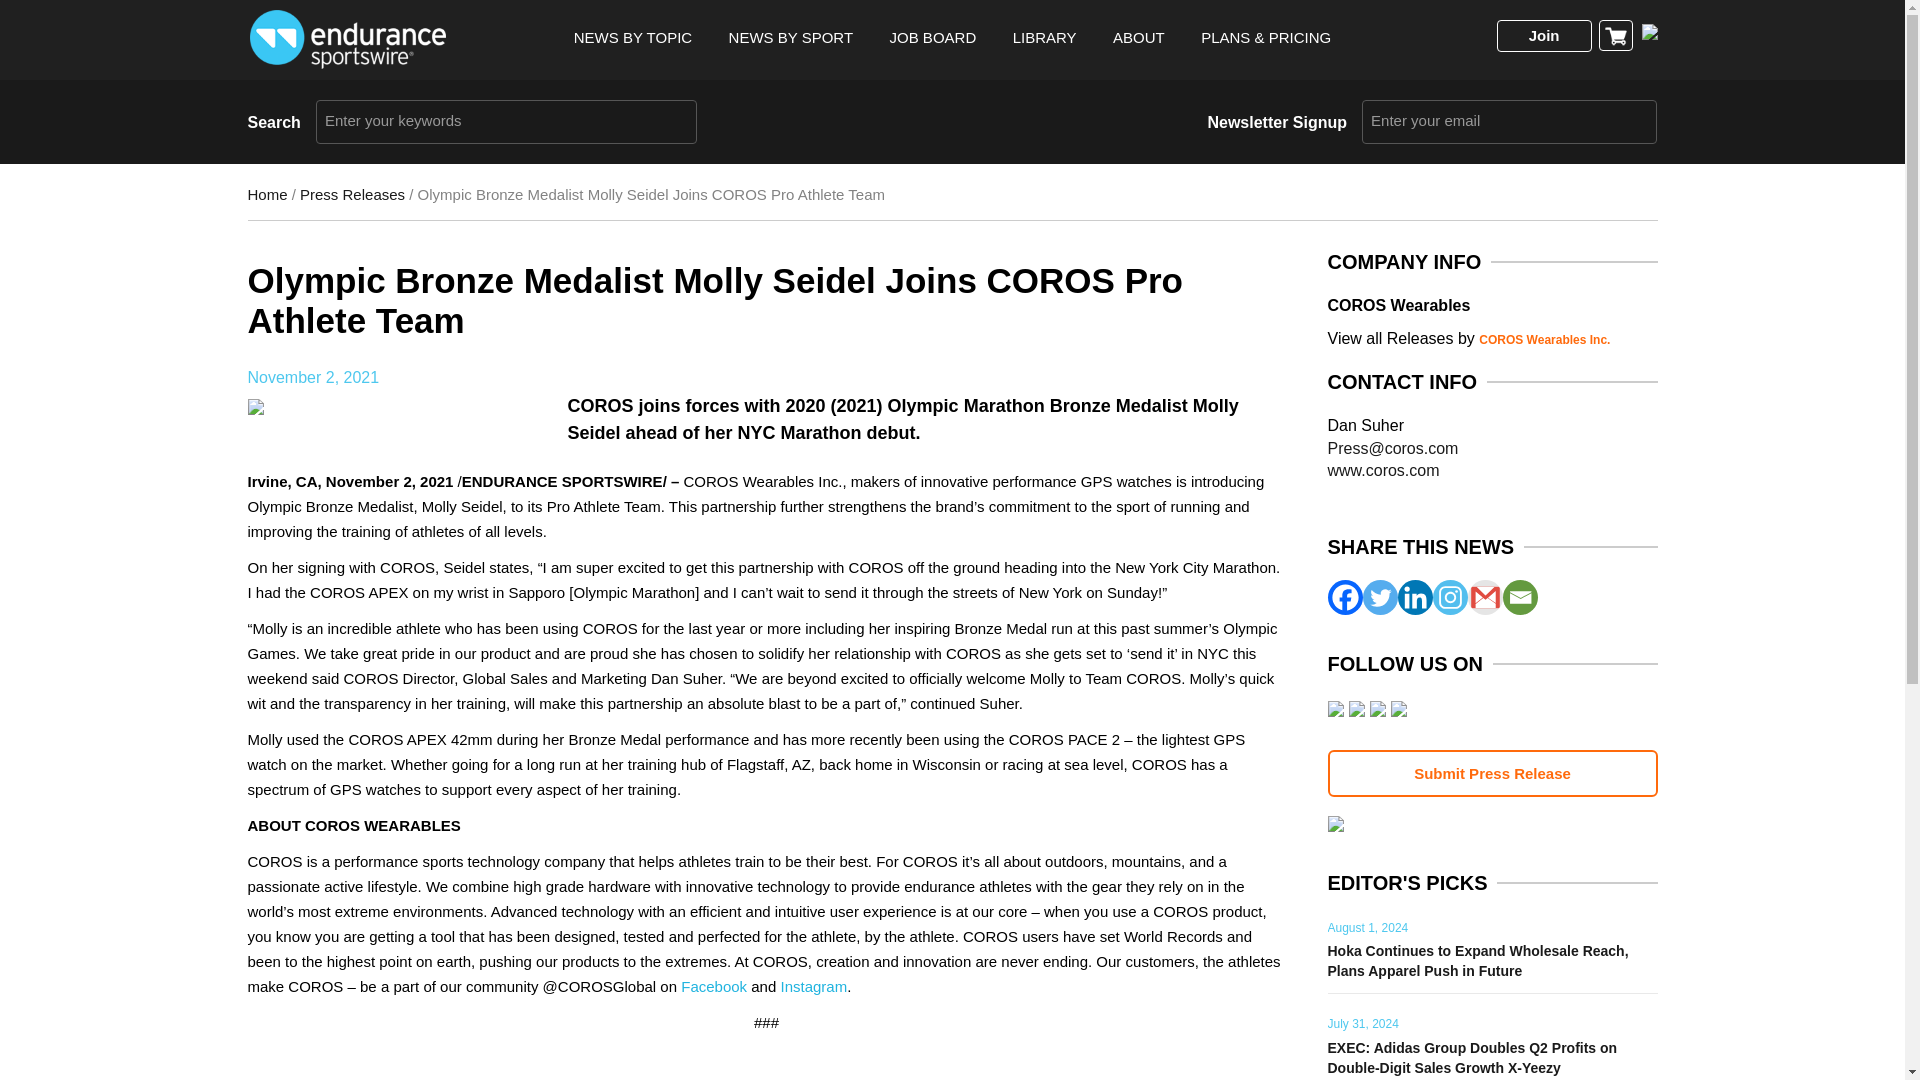 The width and height of the screenshot is (1920, 1080). Describe the element at coordinates (1544, 339) in the screenshot. I see `Posts by COROS Wearables Inc.` at that location.